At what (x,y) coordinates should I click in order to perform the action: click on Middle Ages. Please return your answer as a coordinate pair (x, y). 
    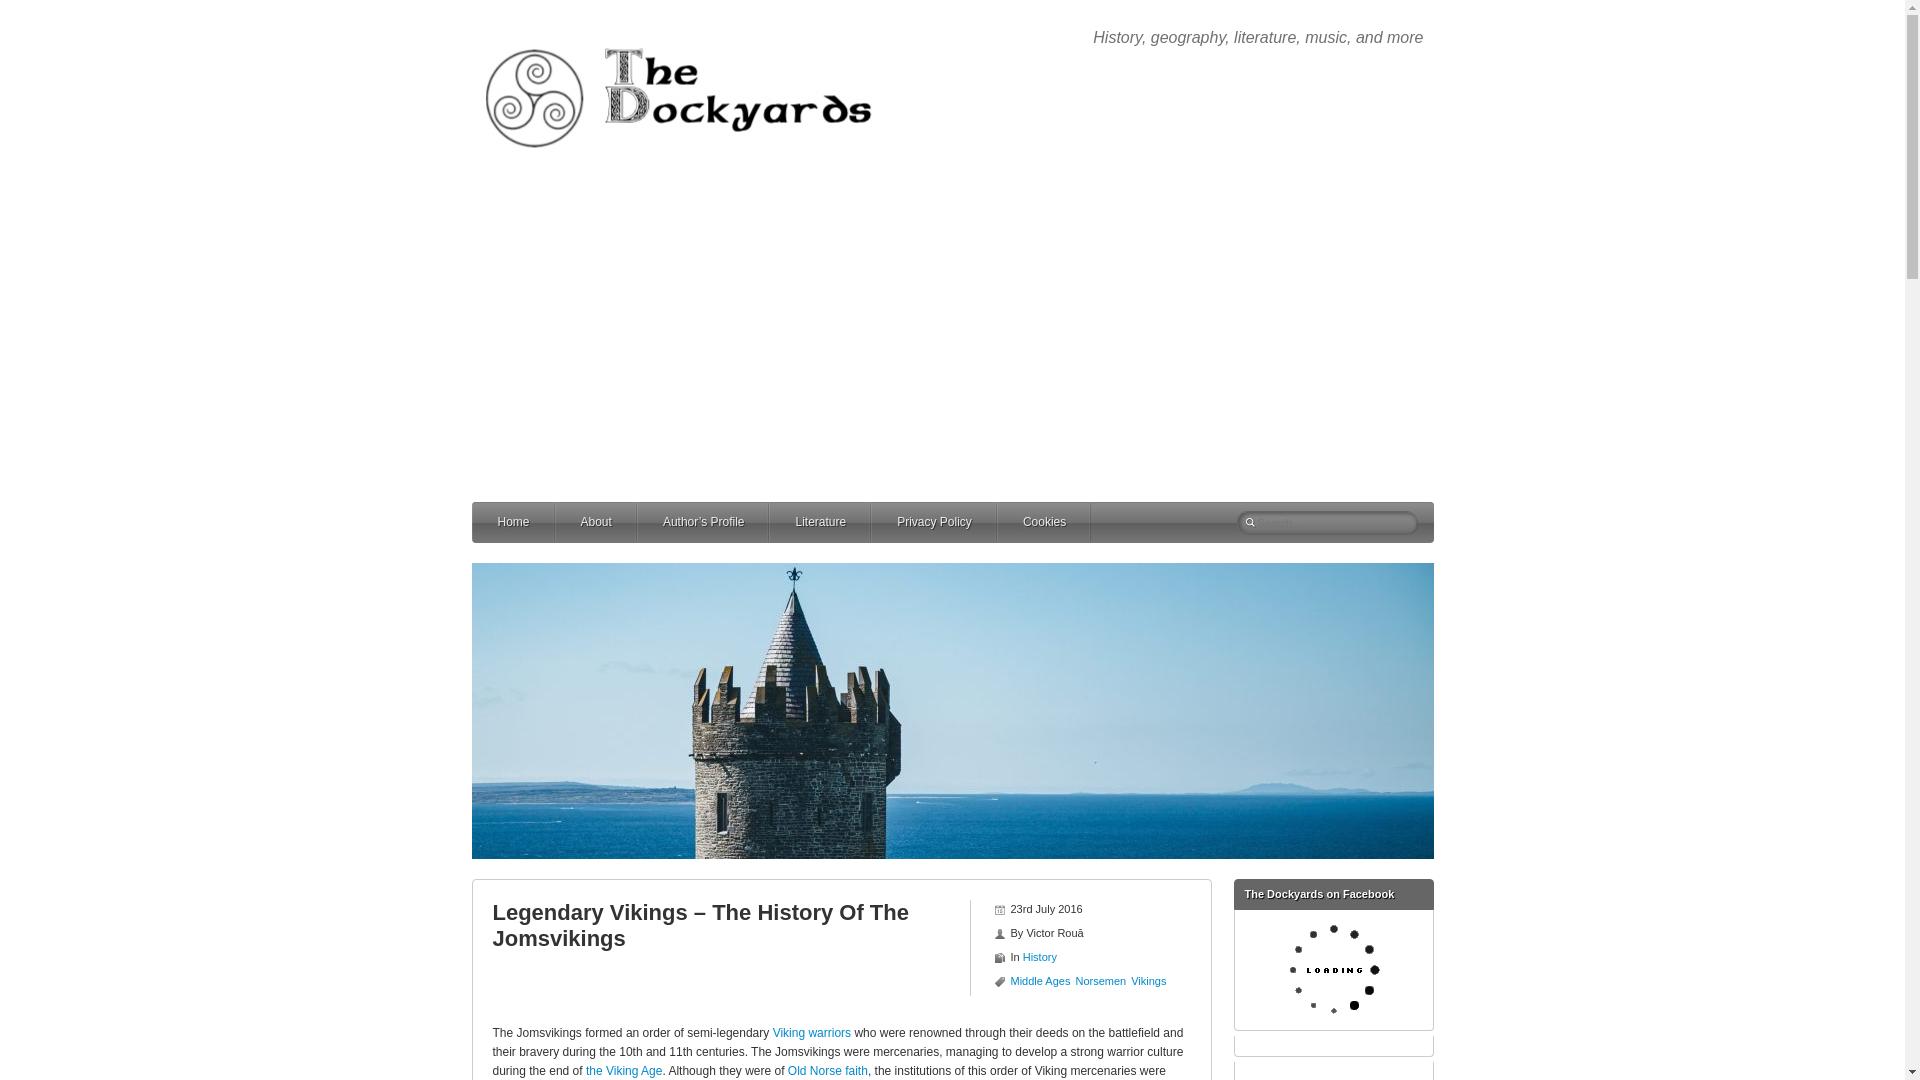
    Looking at the image, I should click on (1039, 981).